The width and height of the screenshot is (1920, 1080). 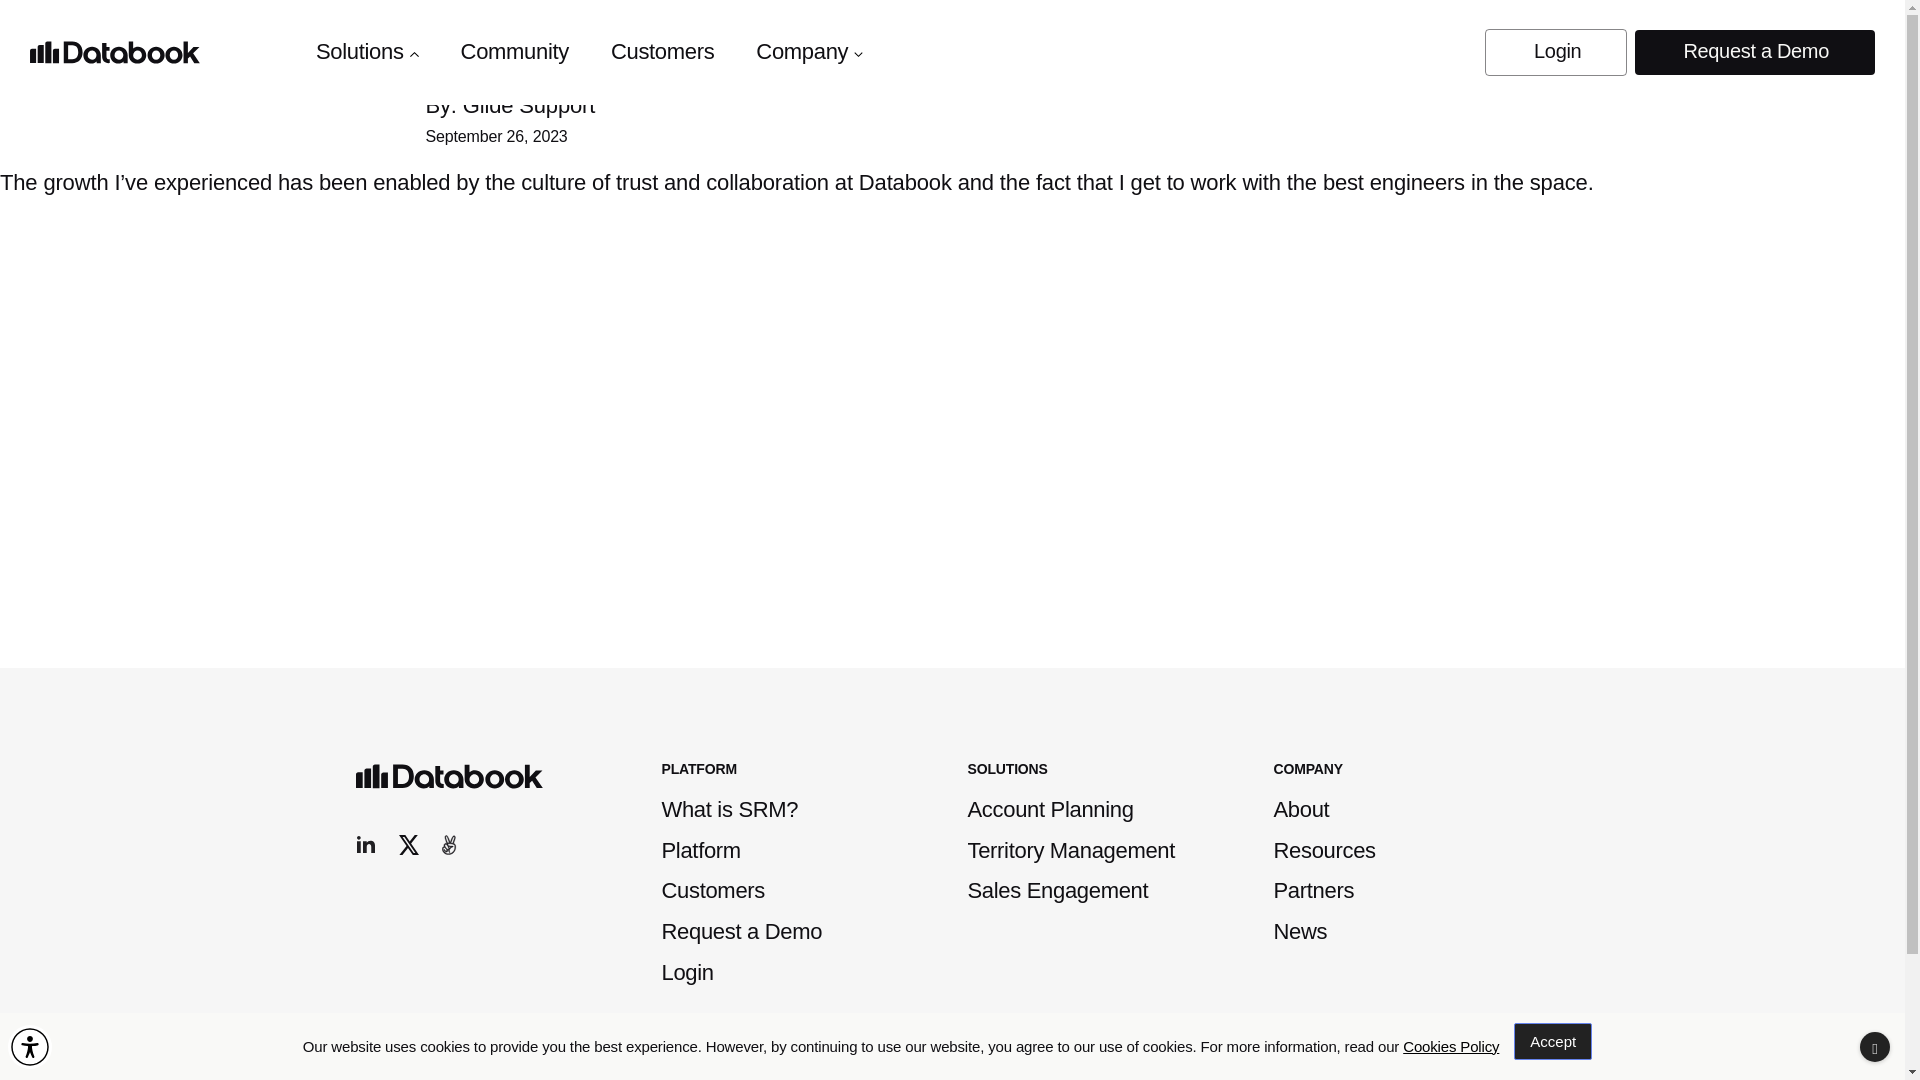 What do you see at coordinates (514, 56) in the screenshot?
I see `Community` at bounding box center [514, 56].